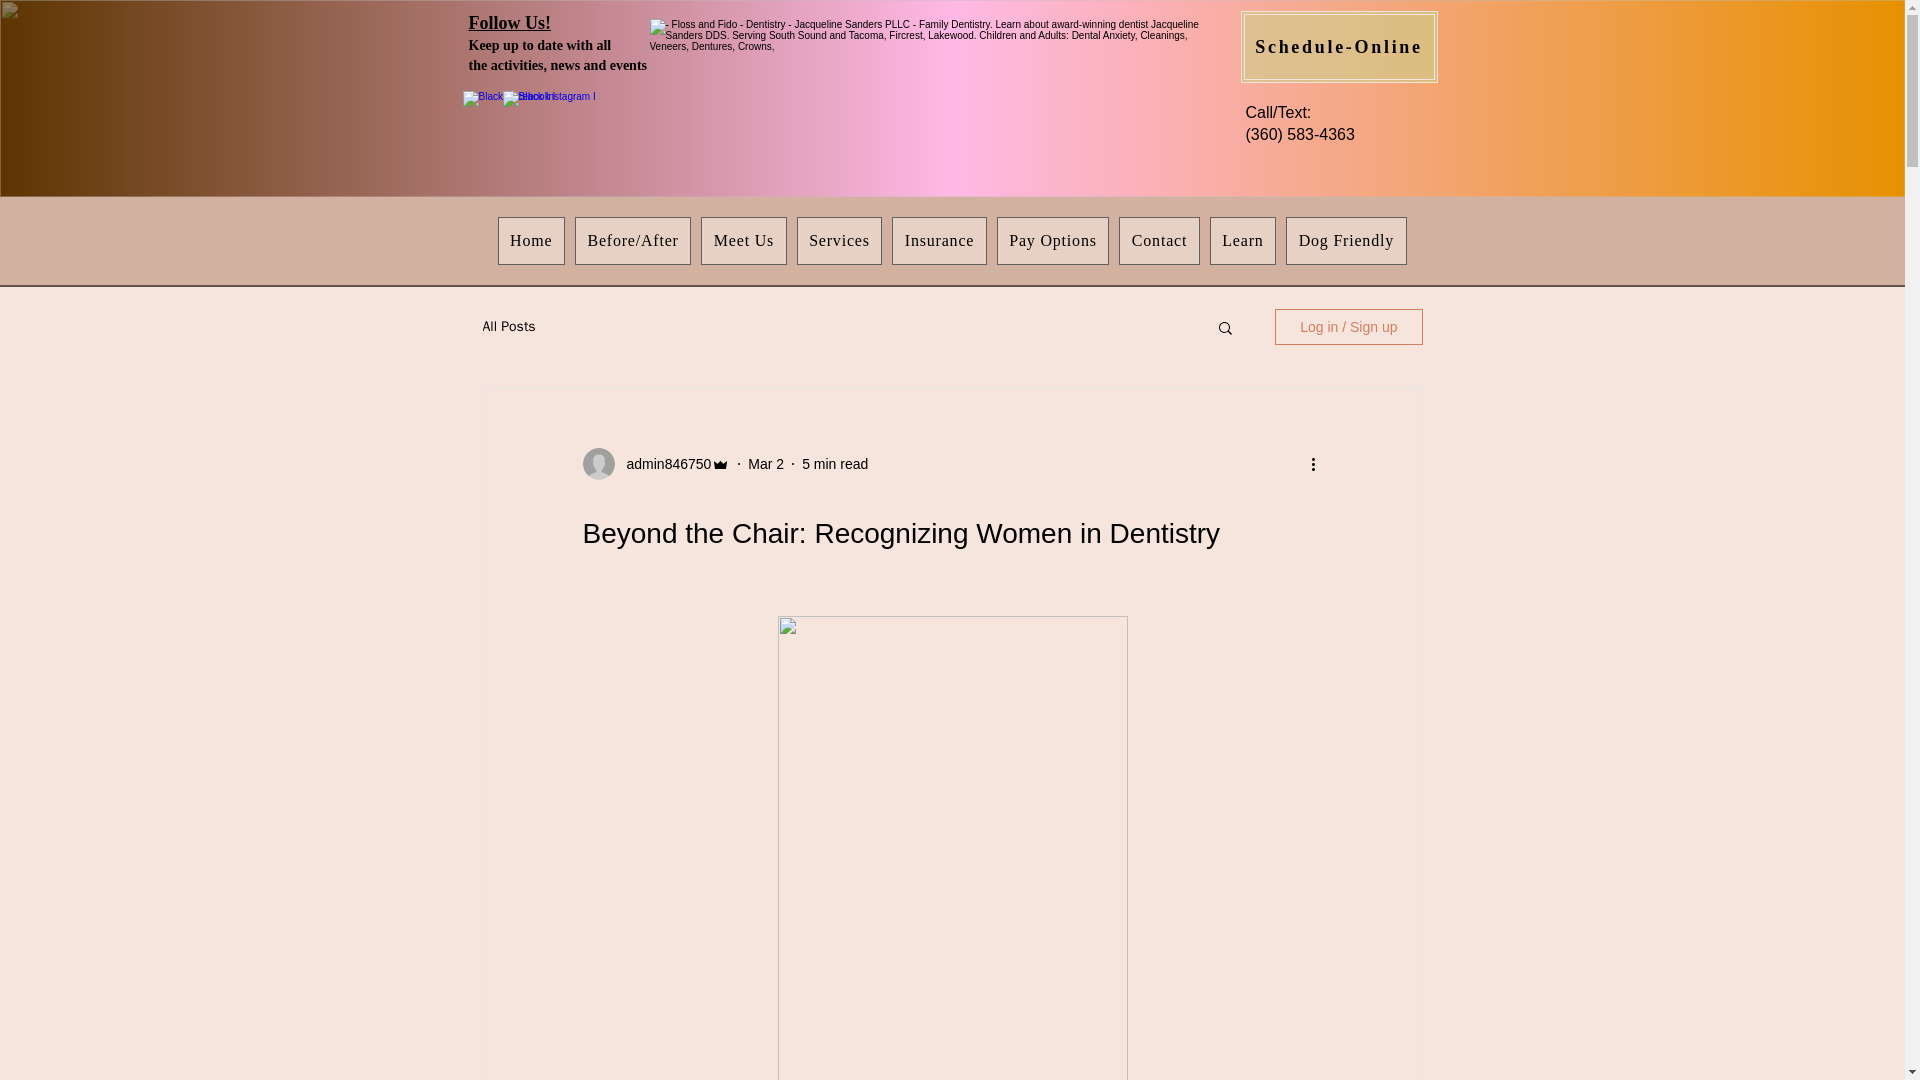 The width and height of the screenshot is (1920, 1080). What do you see at coordinates (508, 326) in the screenshot?
I see `All Posts` at bounding box center [508, 326].